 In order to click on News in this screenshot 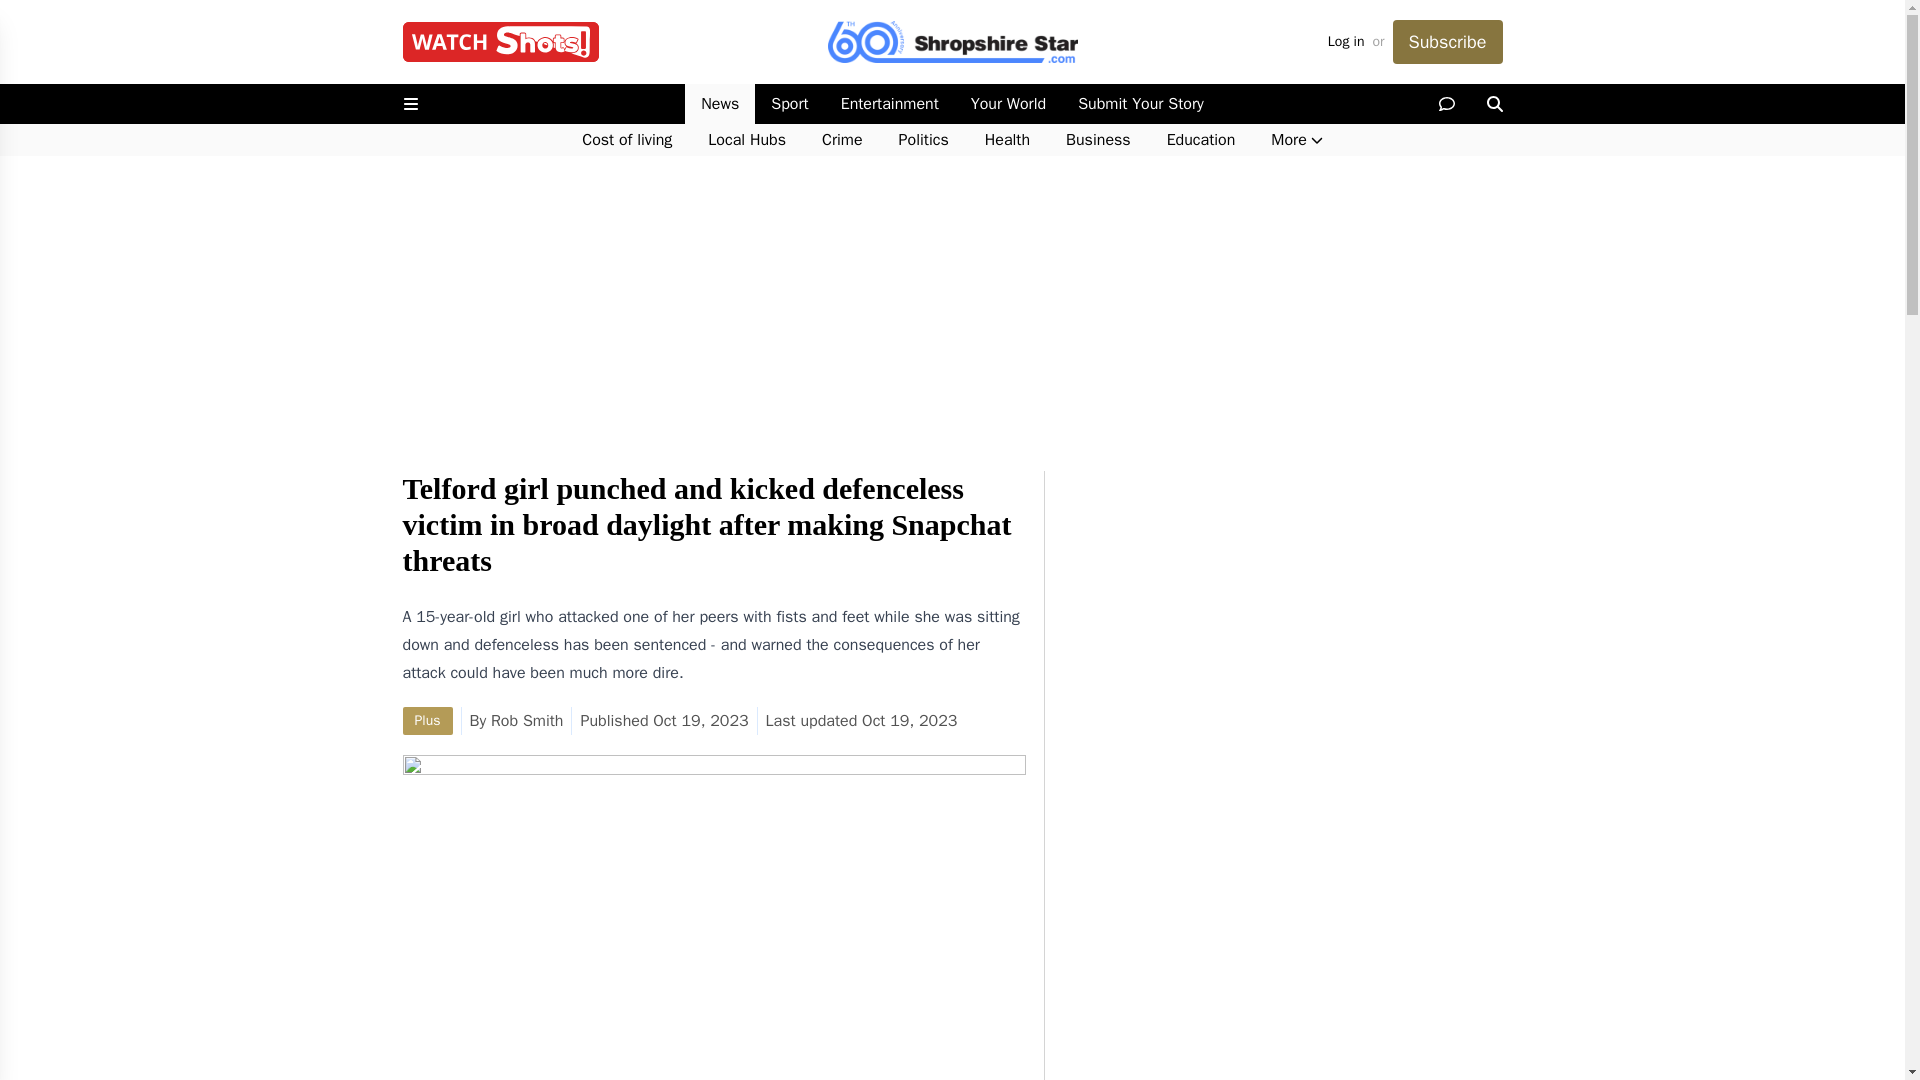, I will do `click(720, 104)`.